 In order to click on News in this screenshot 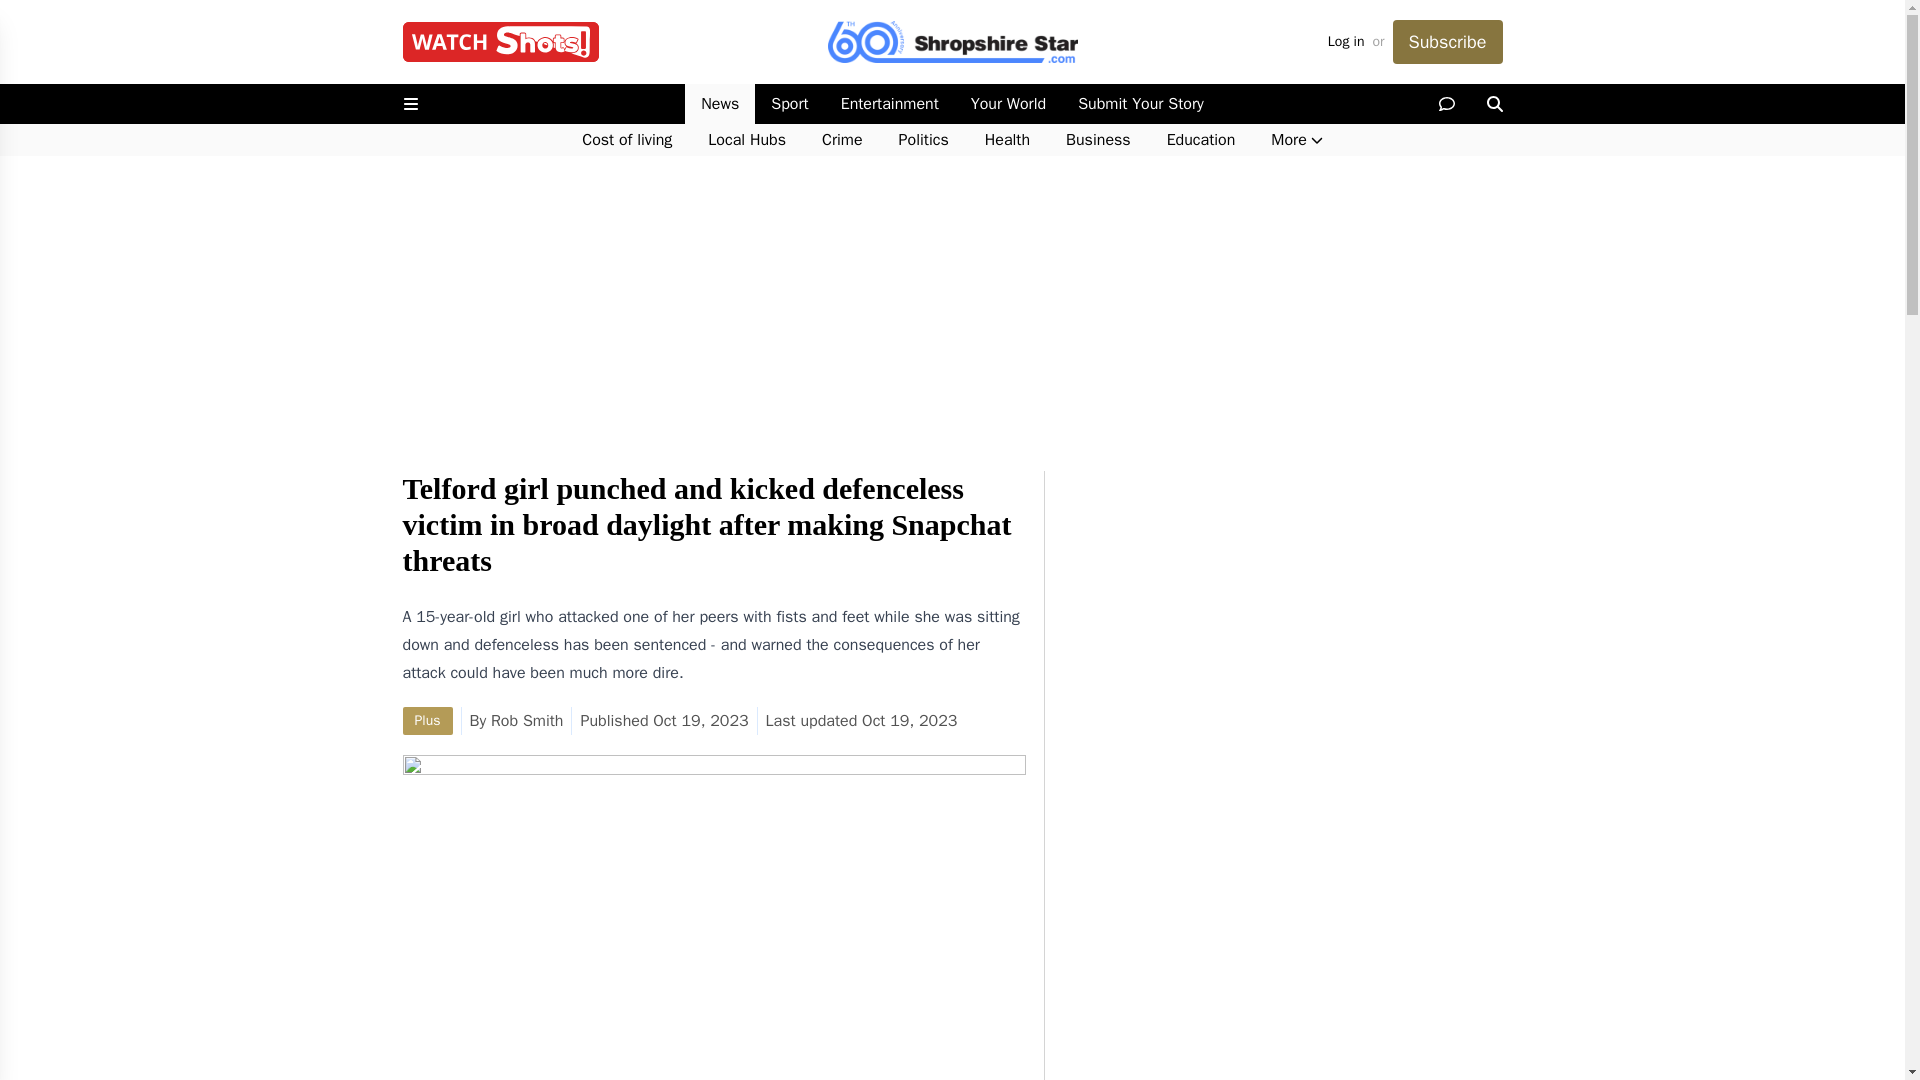, I will do `click(720, 104)`.